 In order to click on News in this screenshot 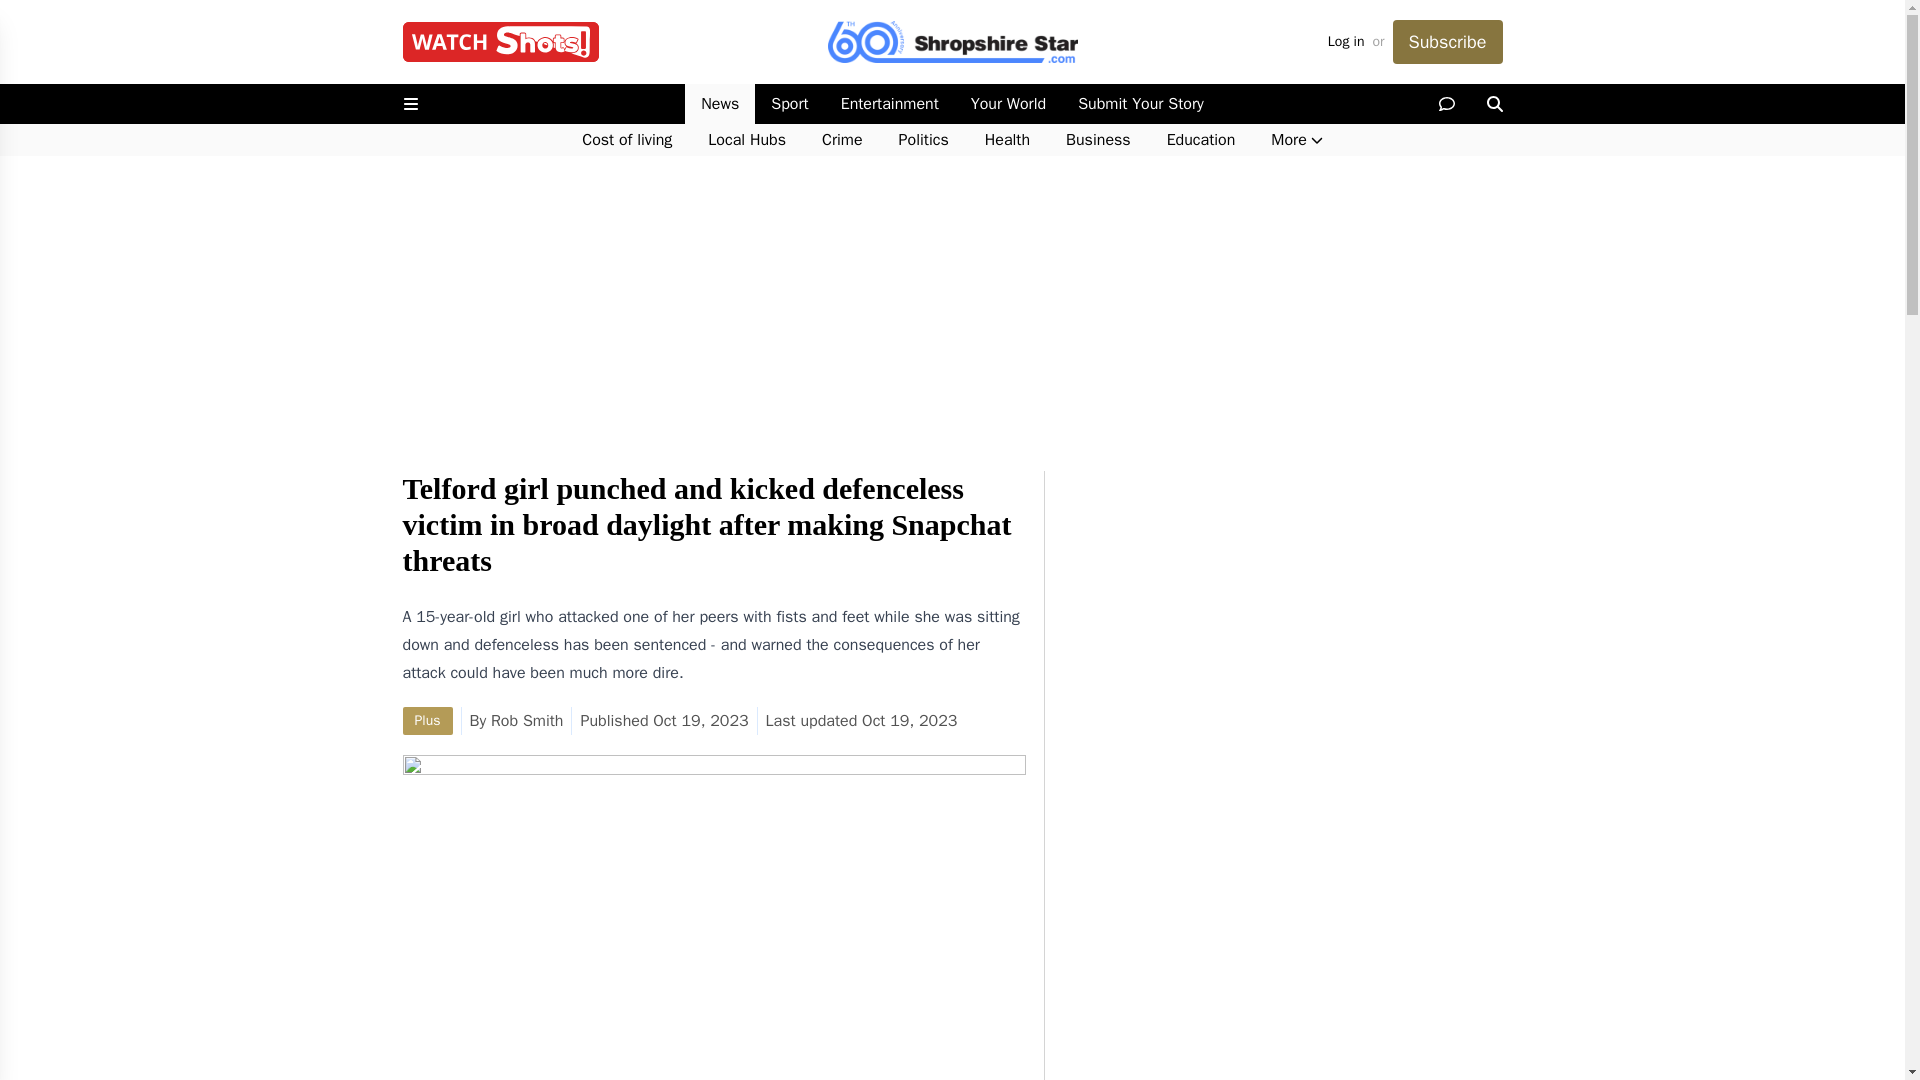, I will do `click(720, 104)`.